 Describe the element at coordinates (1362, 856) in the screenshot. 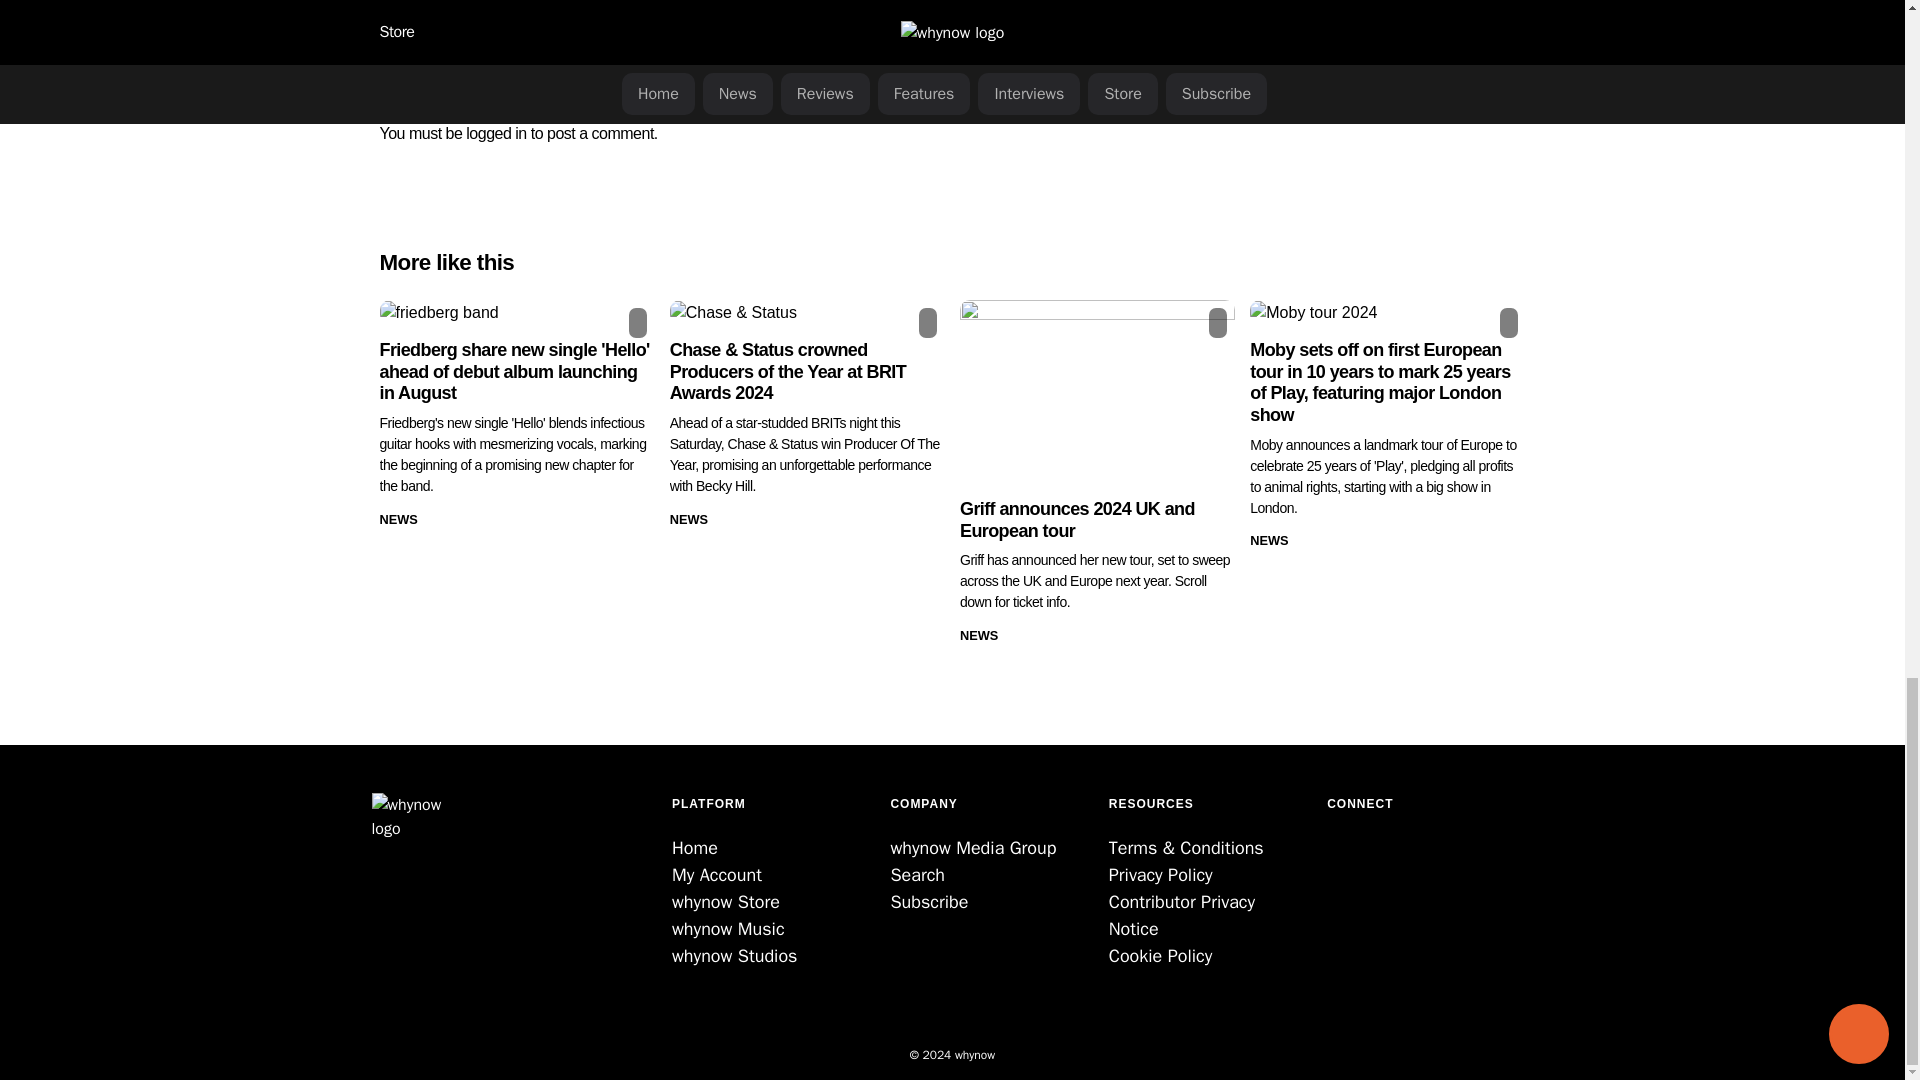

I see `Follow us on Tiktok` at that location.